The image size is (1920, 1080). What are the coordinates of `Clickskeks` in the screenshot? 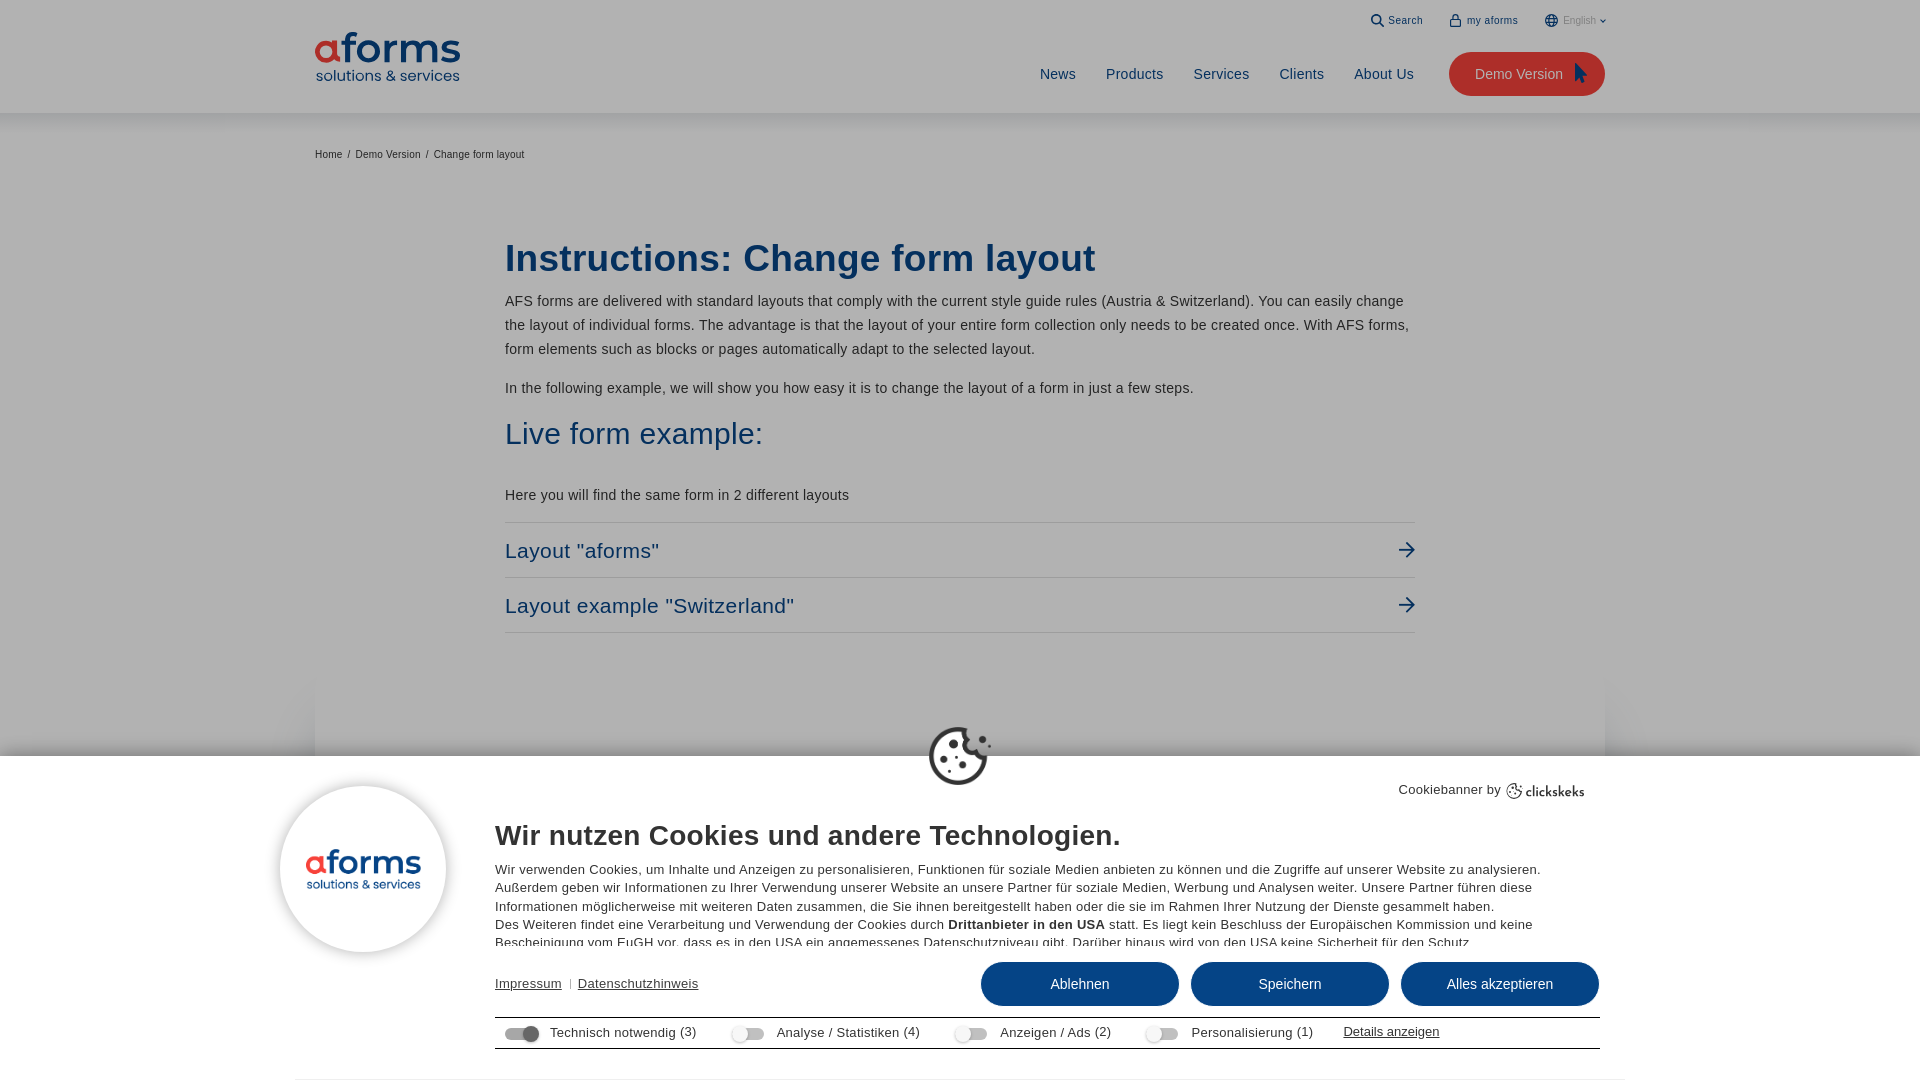 It's located at (1545, 790).